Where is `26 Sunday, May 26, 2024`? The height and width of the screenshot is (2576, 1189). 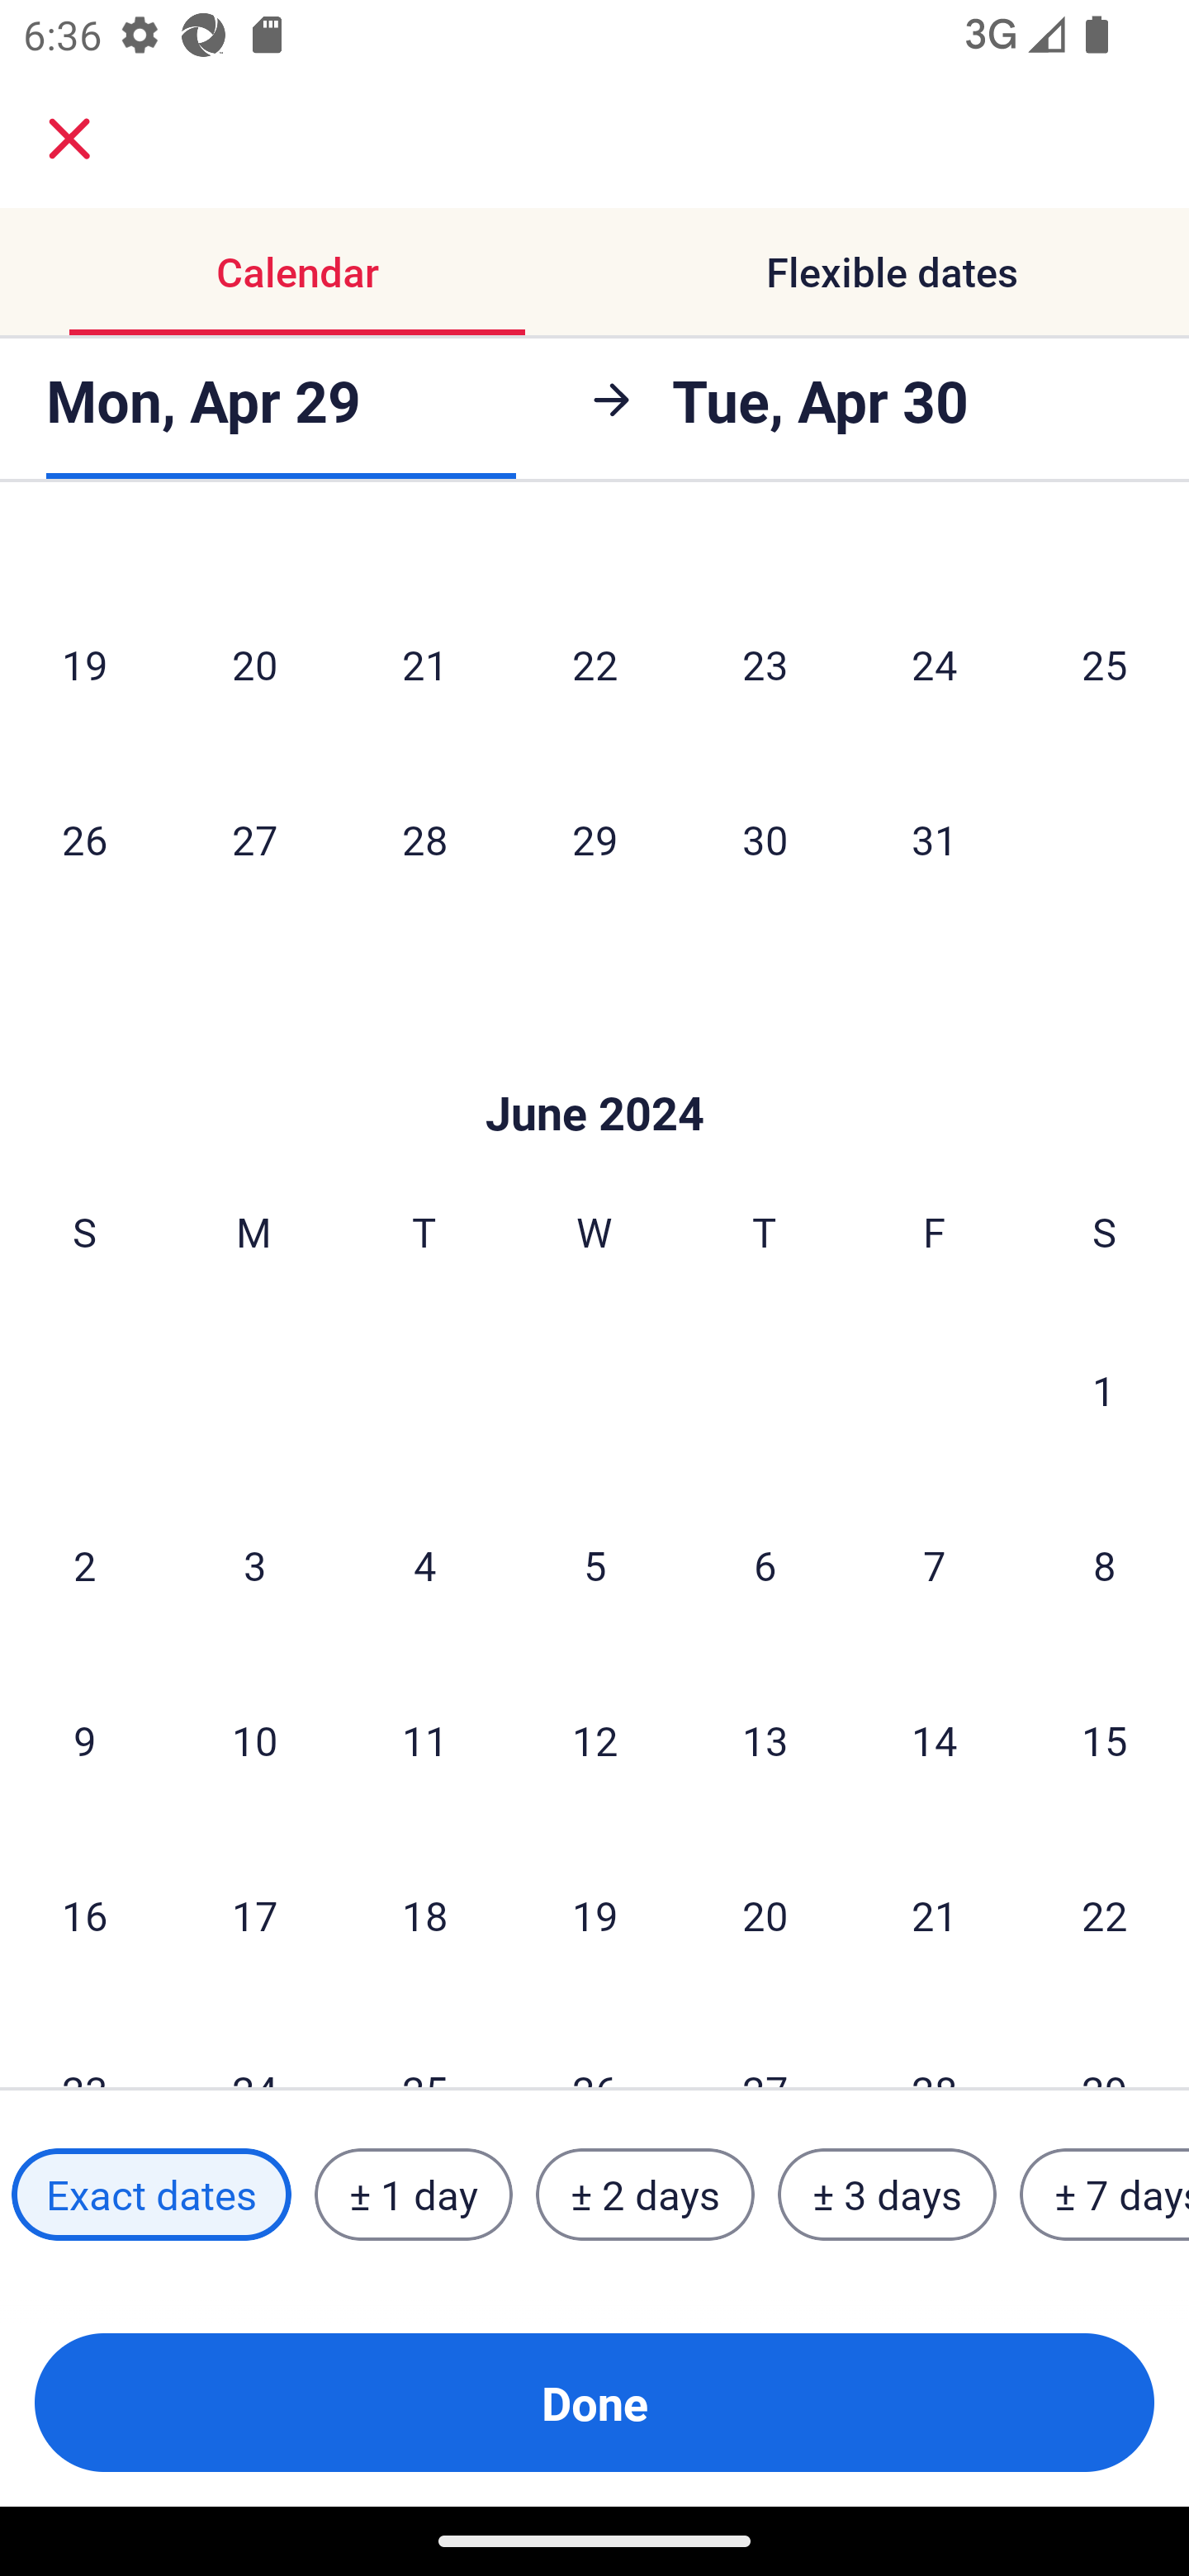 26 Sunday, May 26, 2024 is located at coordinates (84, 840).